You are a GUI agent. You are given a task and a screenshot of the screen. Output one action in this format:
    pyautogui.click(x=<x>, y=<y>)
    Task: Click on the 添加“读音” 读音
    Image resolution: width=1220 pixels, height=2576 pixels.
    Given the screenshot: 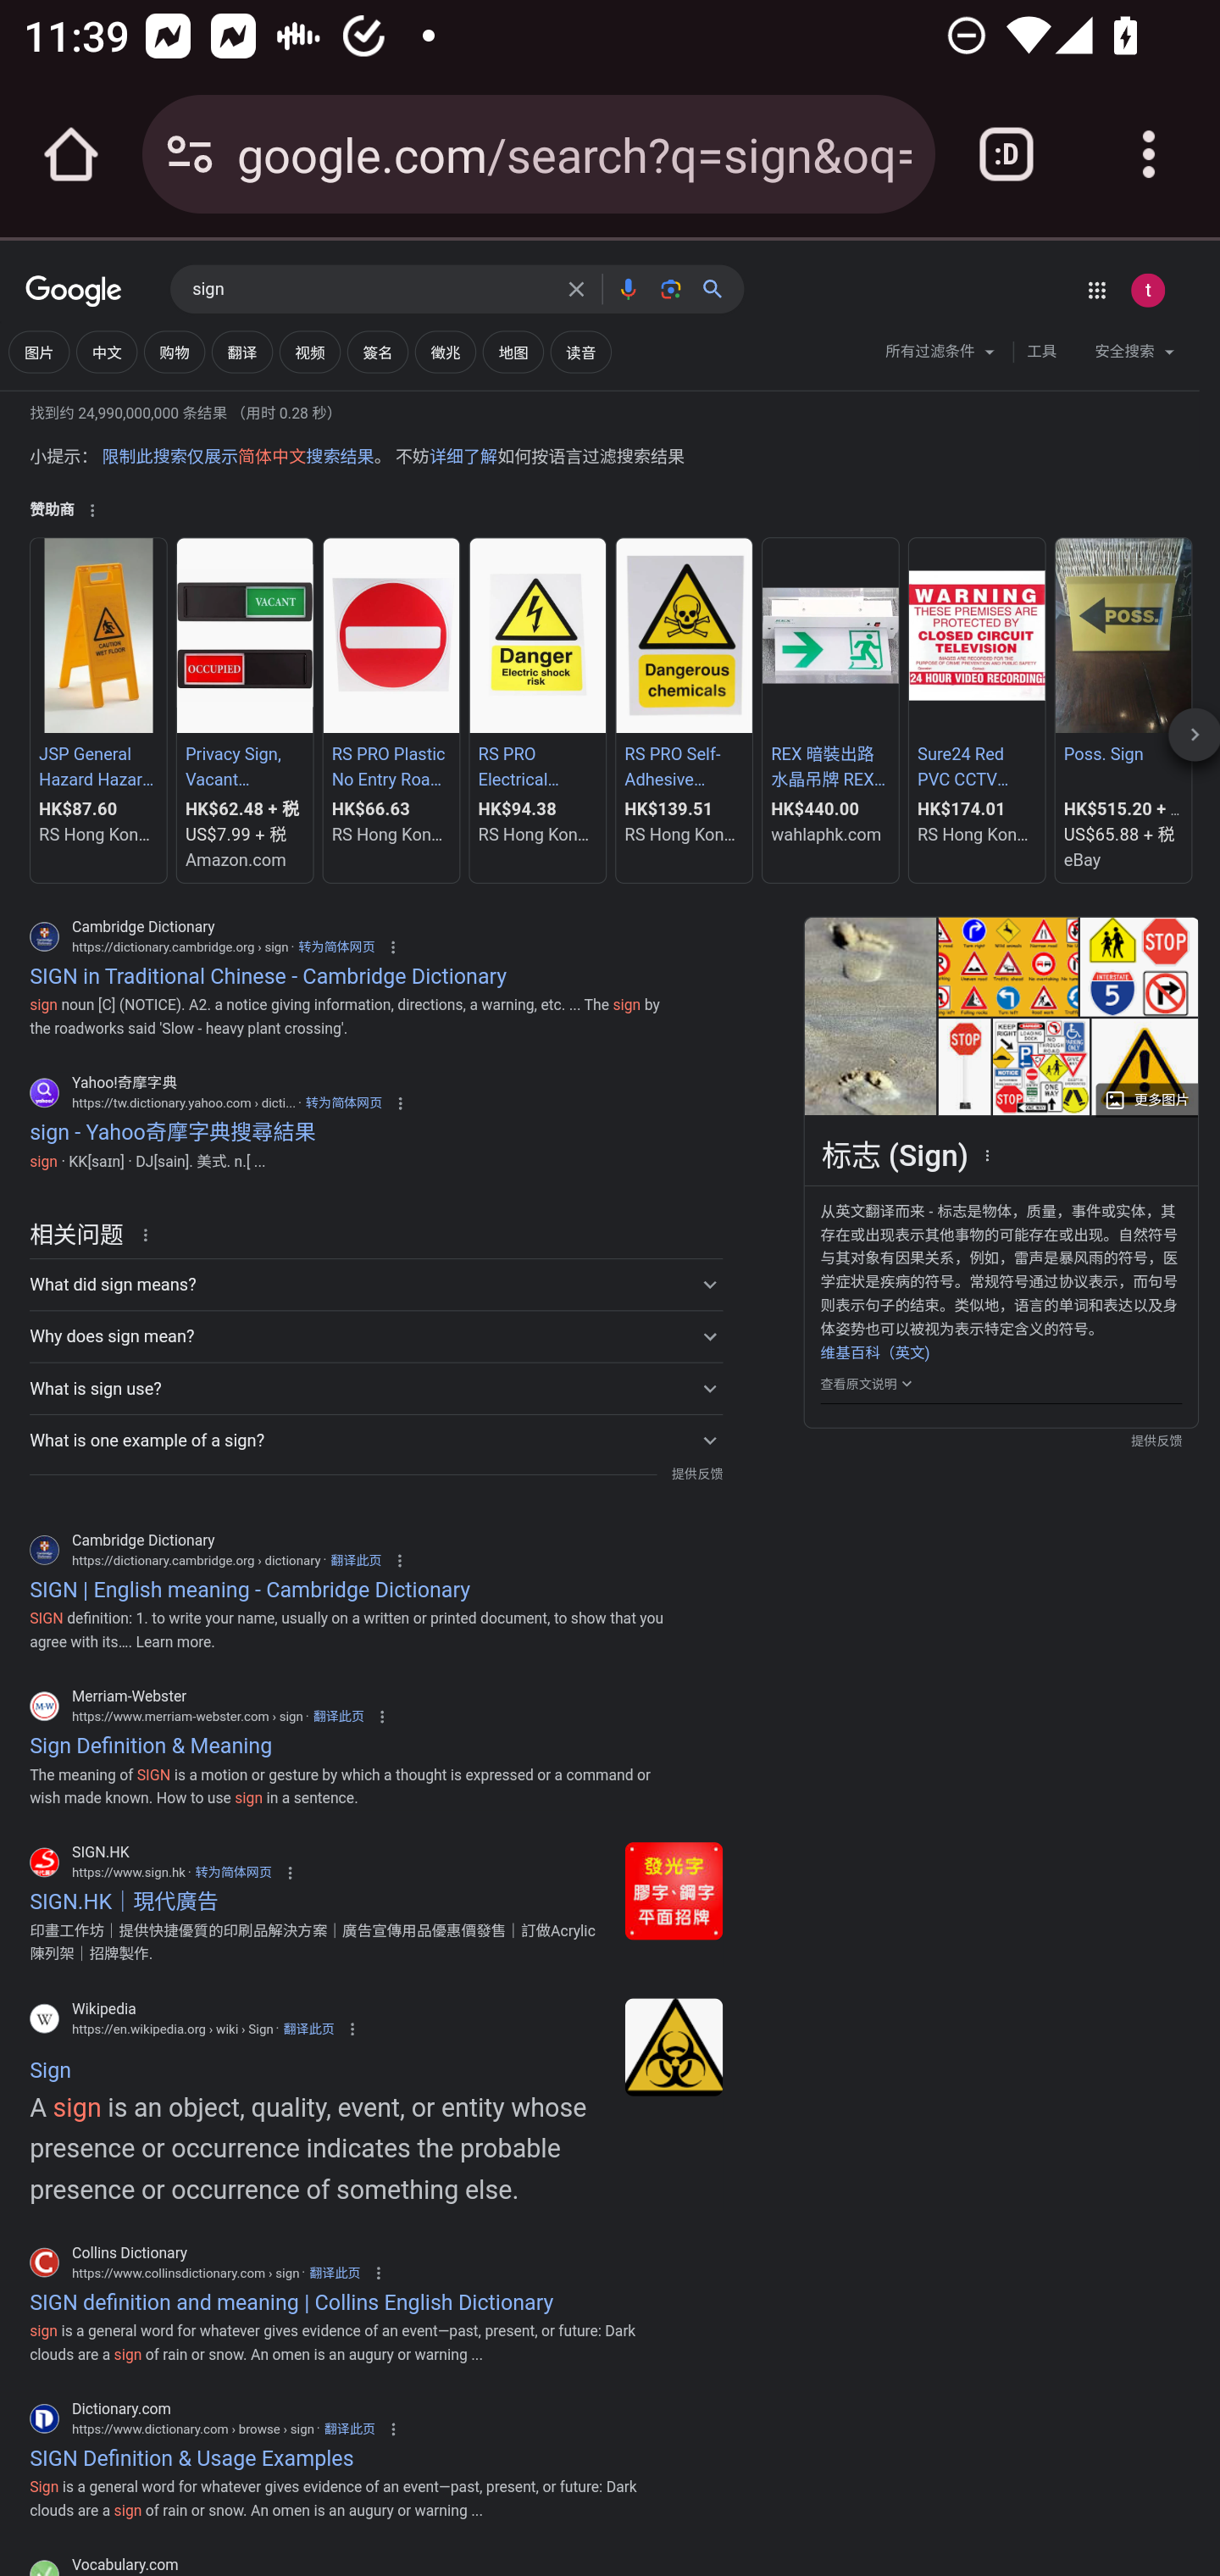 What is the action you would take?
    pyautogui.click(x=579, y=351)
    